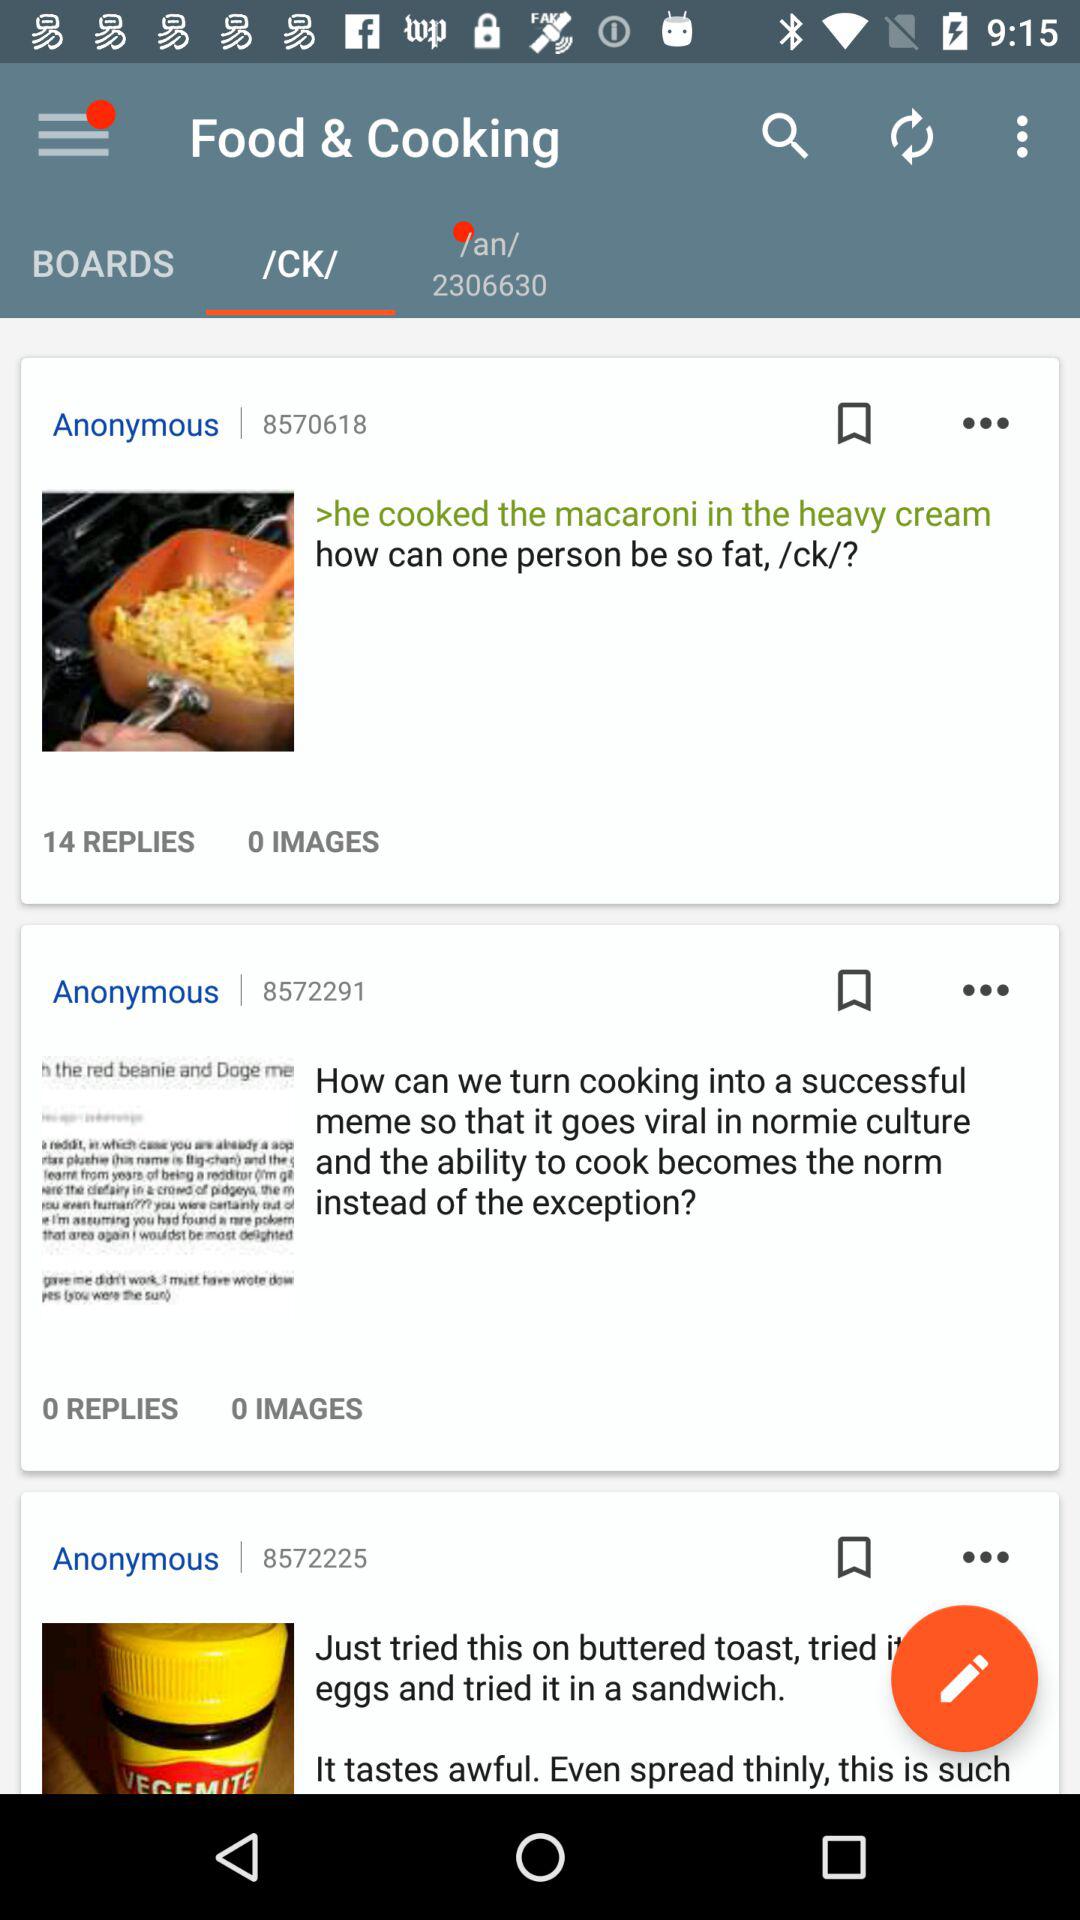 This screenshot has width=1080, height=1920. I want to click on edit option, so click(964, 1678).